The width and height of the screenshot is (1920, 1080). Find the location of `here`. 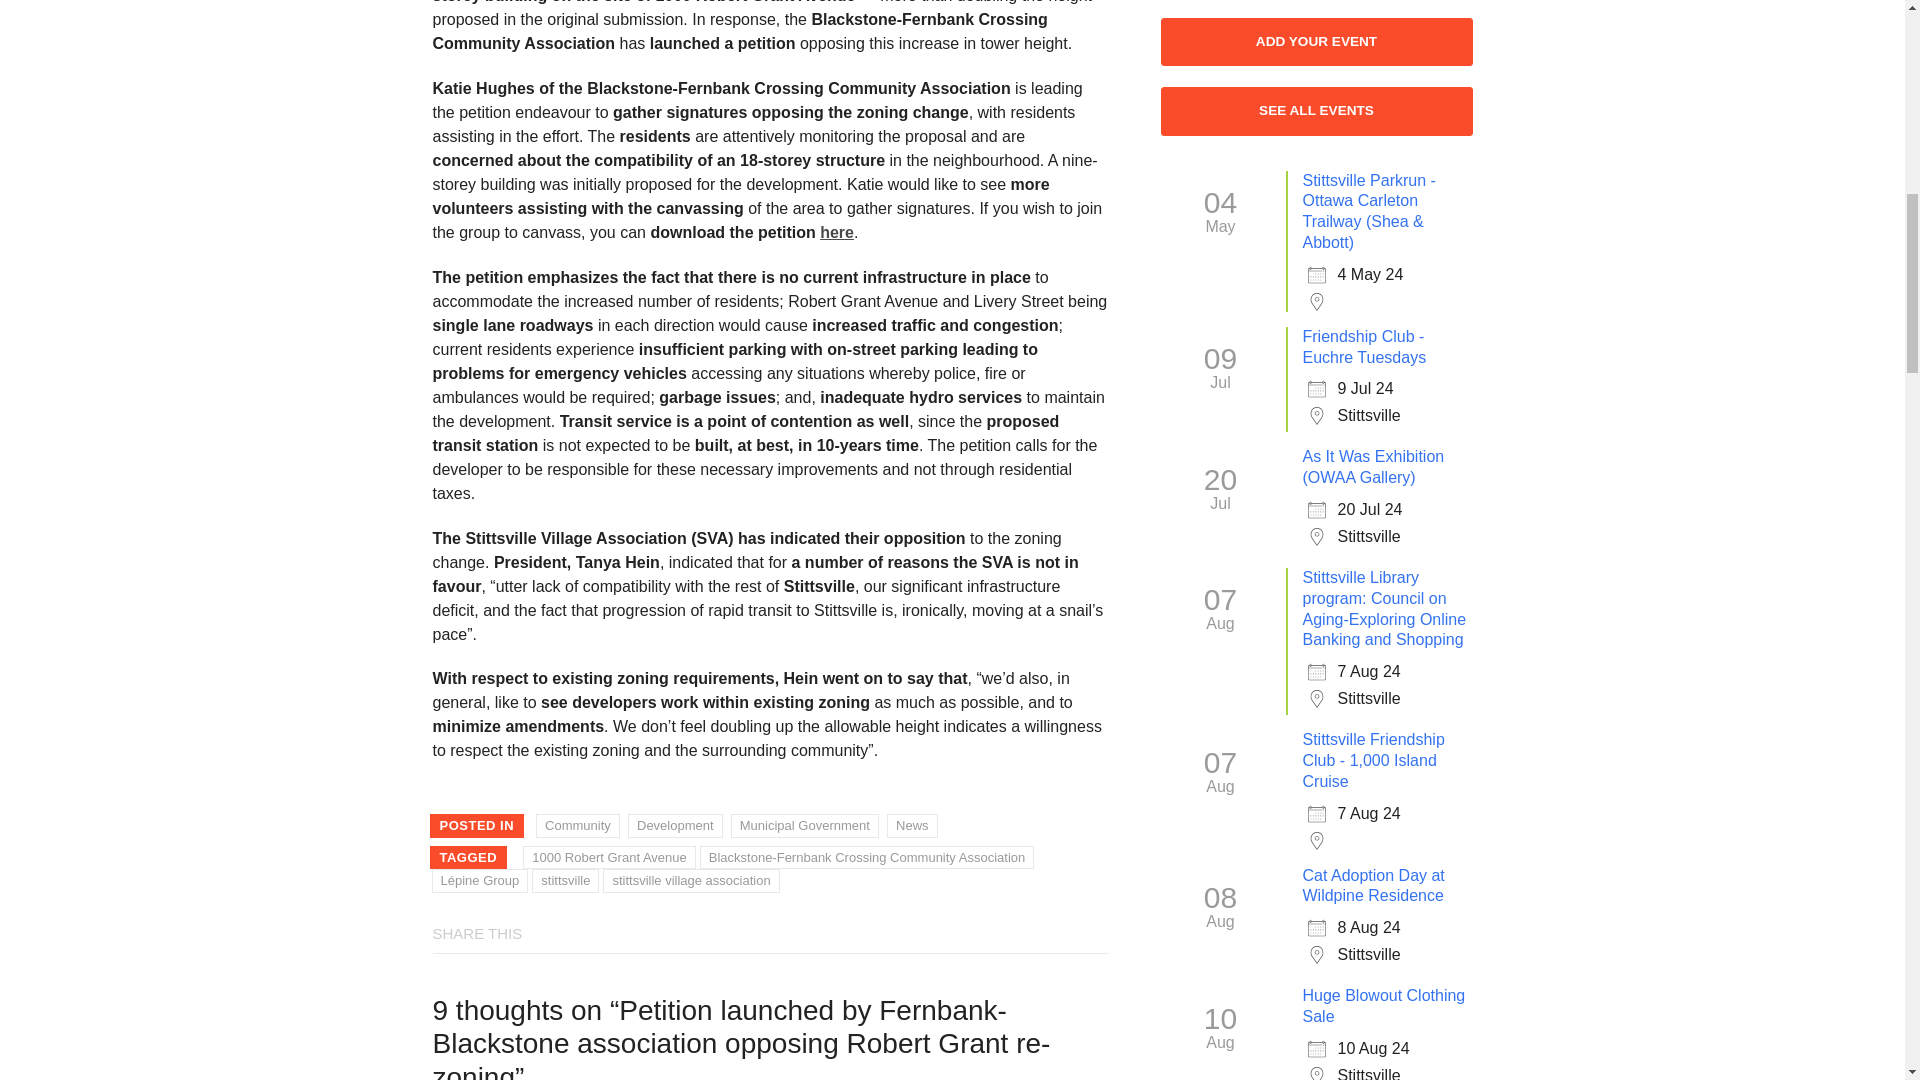

here is located at coordinates (836, 232).